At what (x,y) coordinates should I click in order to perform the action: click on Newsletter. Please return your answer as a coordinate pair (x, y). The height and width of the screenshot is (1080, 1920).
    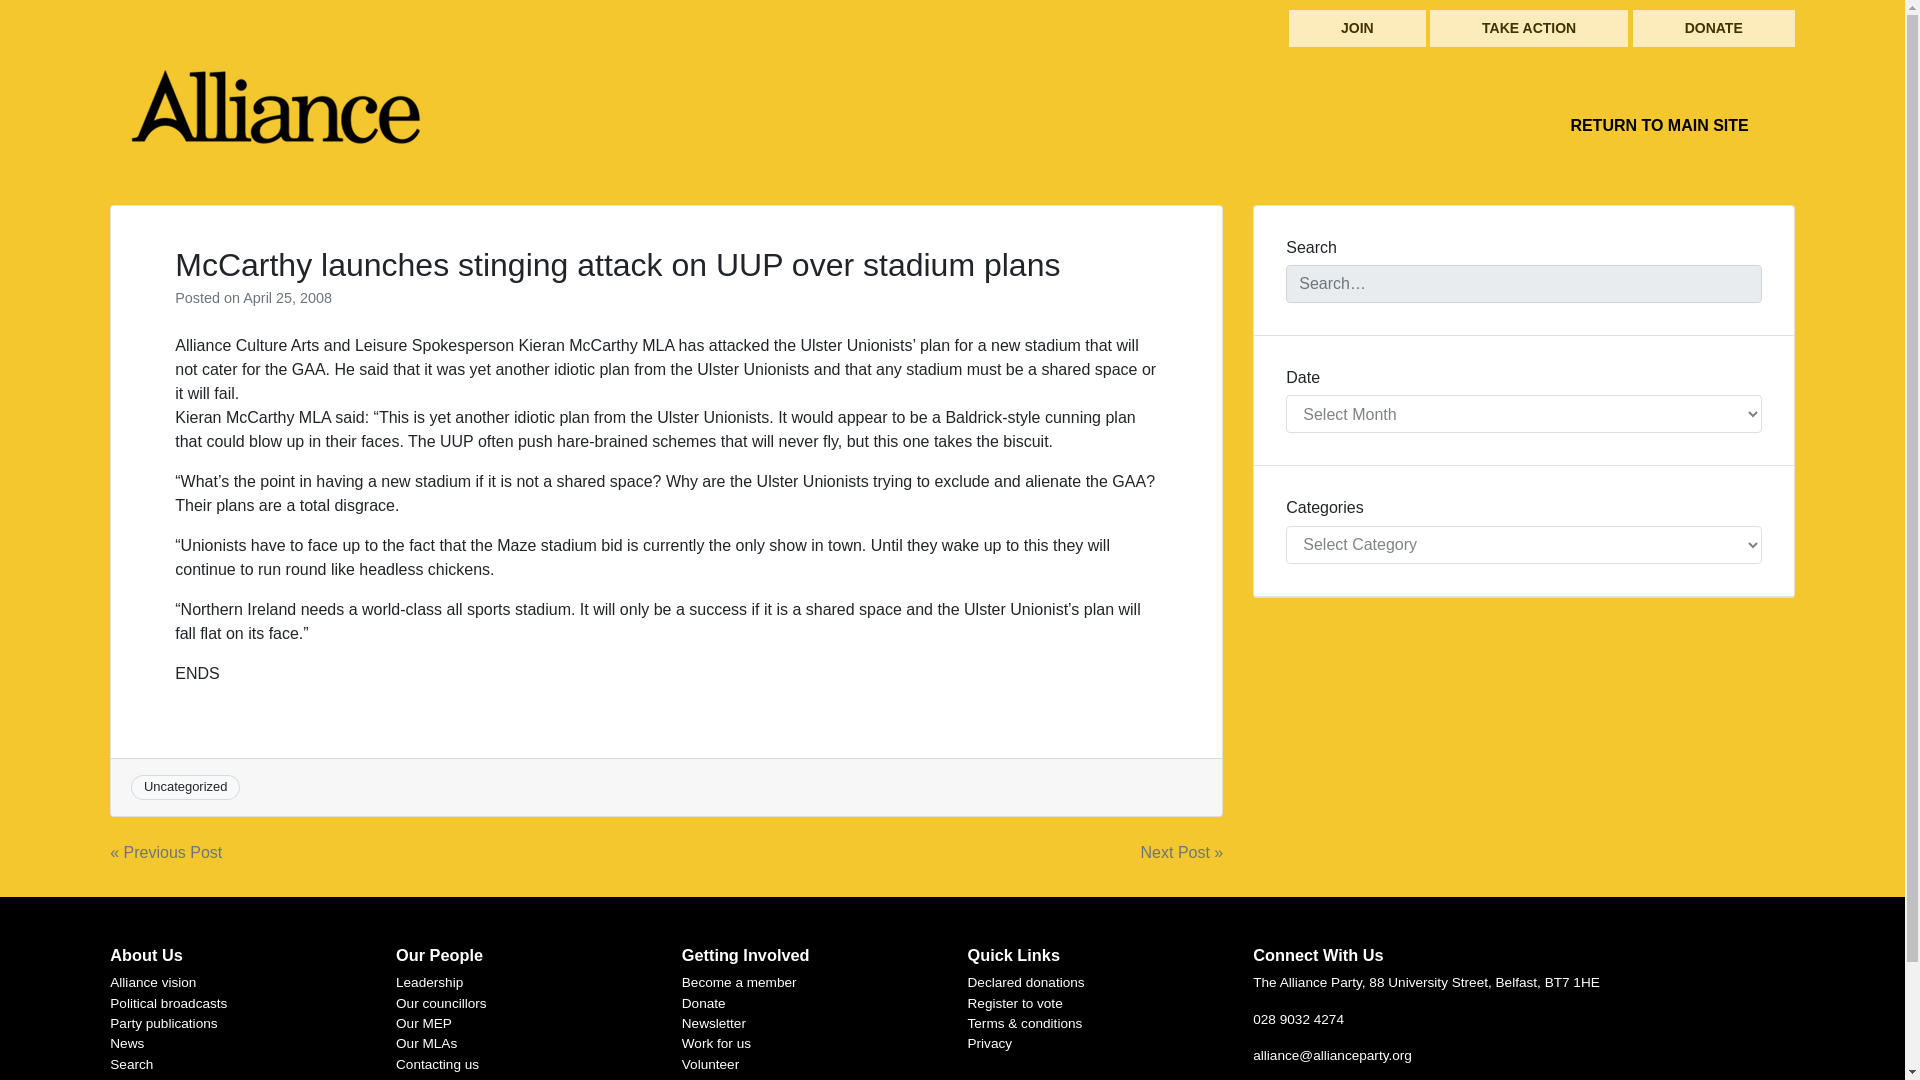
    Looking at the image, I should click on (714, 1024).